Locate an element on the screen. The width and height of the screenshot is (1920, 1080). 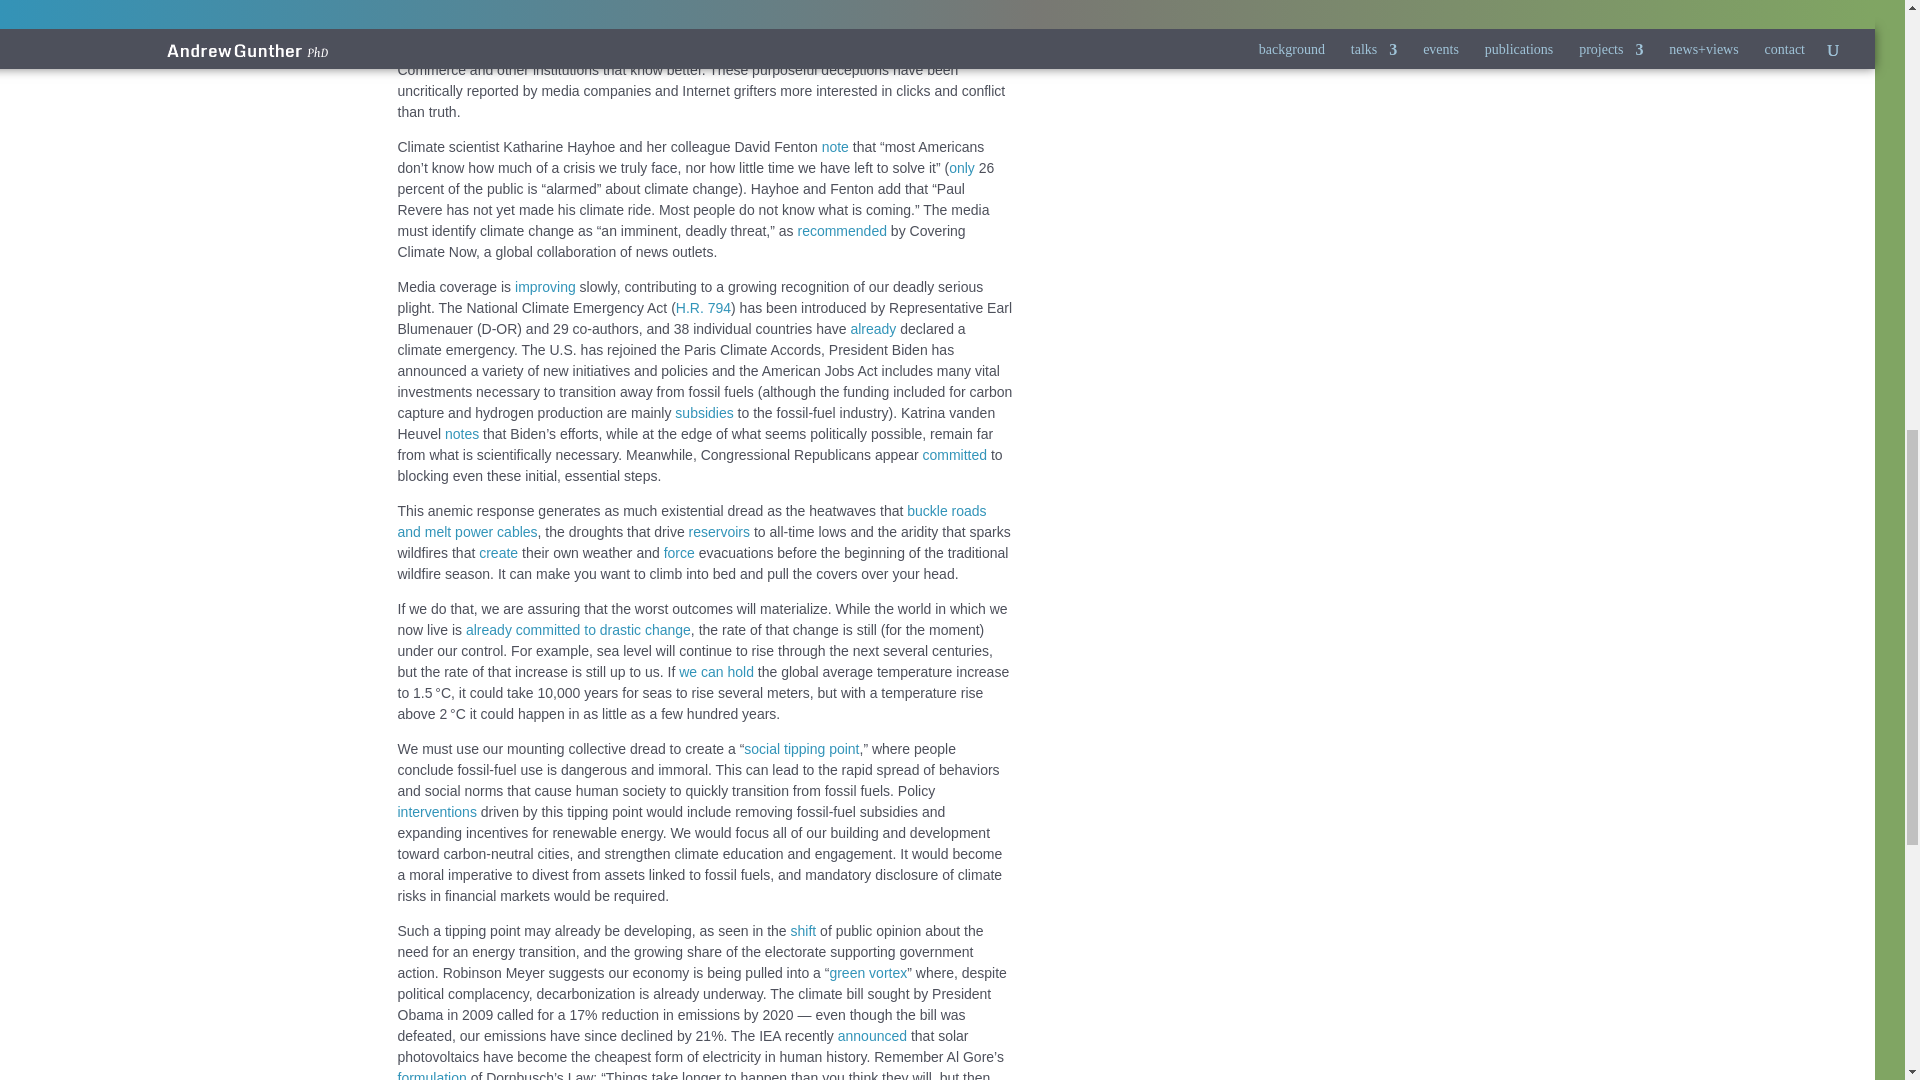
has is located at coordinates (868, 49).